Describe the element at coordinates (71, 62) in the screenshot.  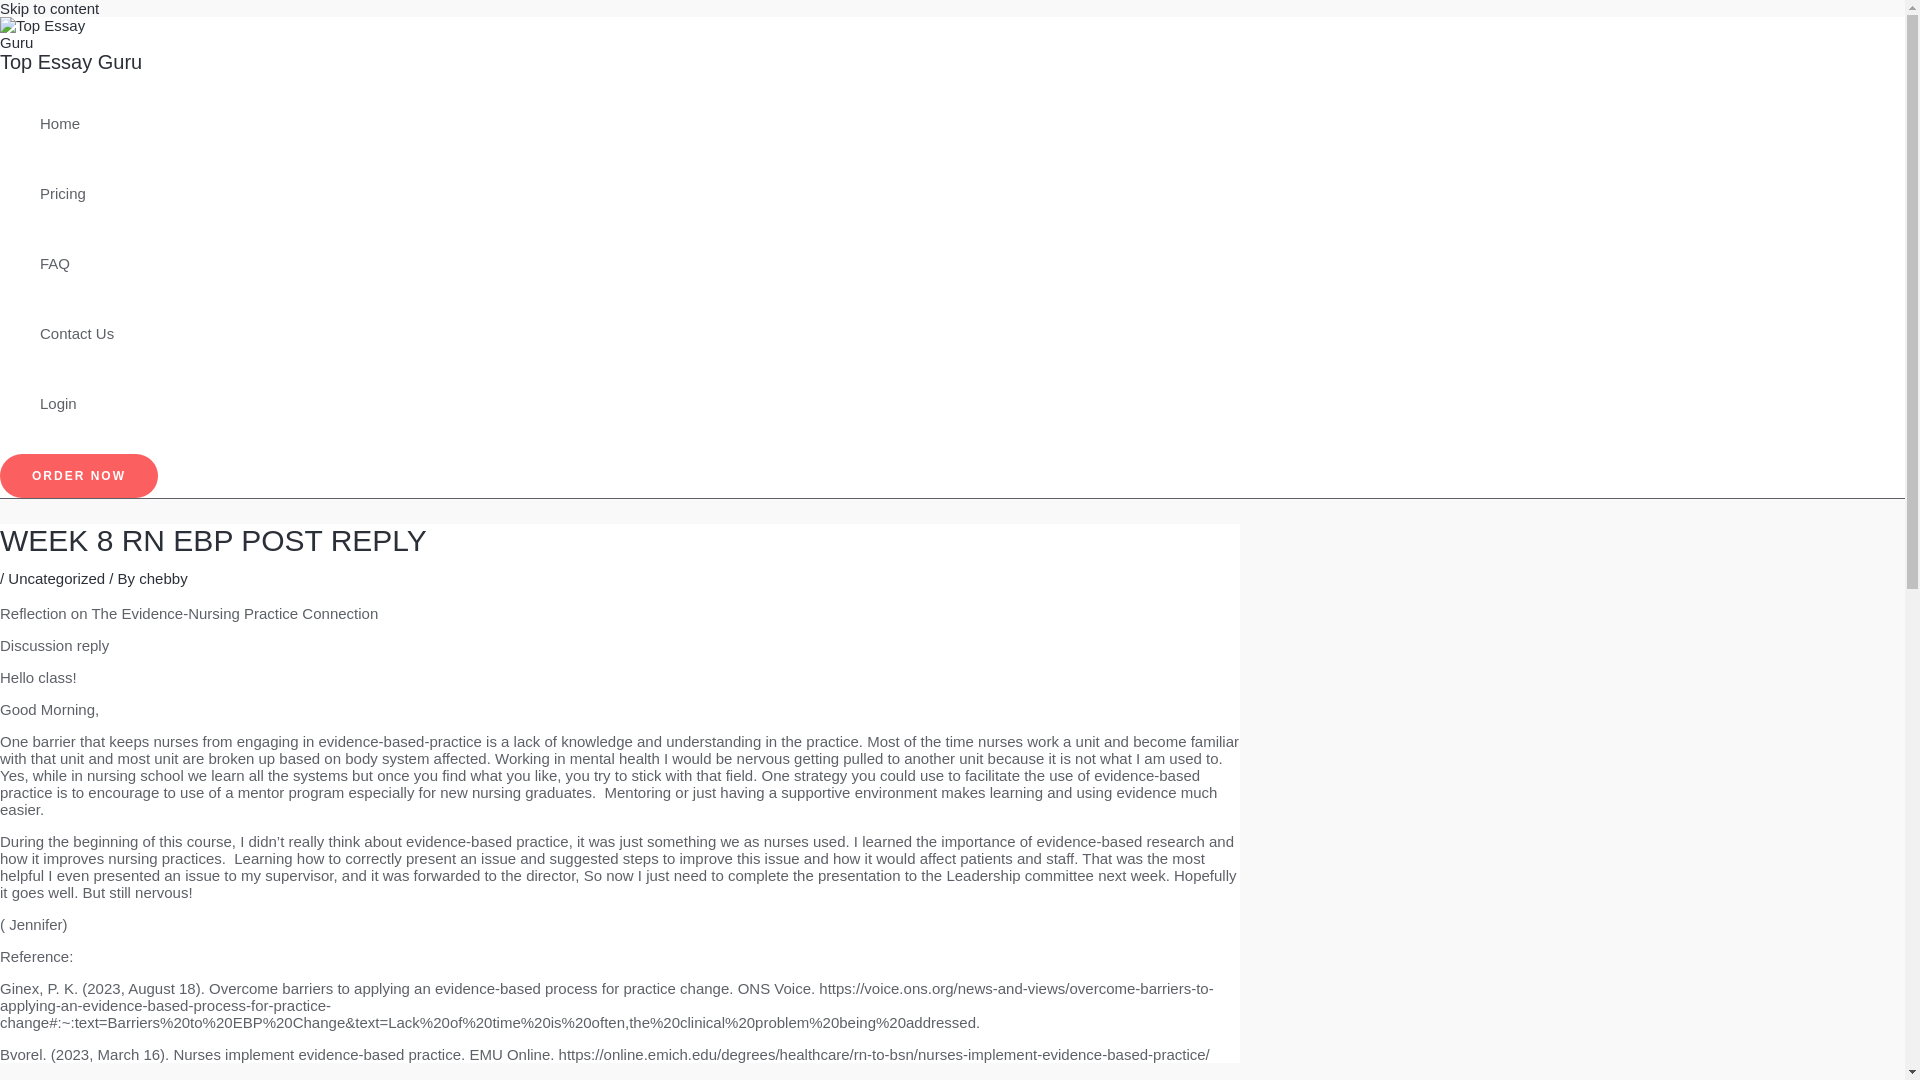
I see `Top Essay Guru` at that location.